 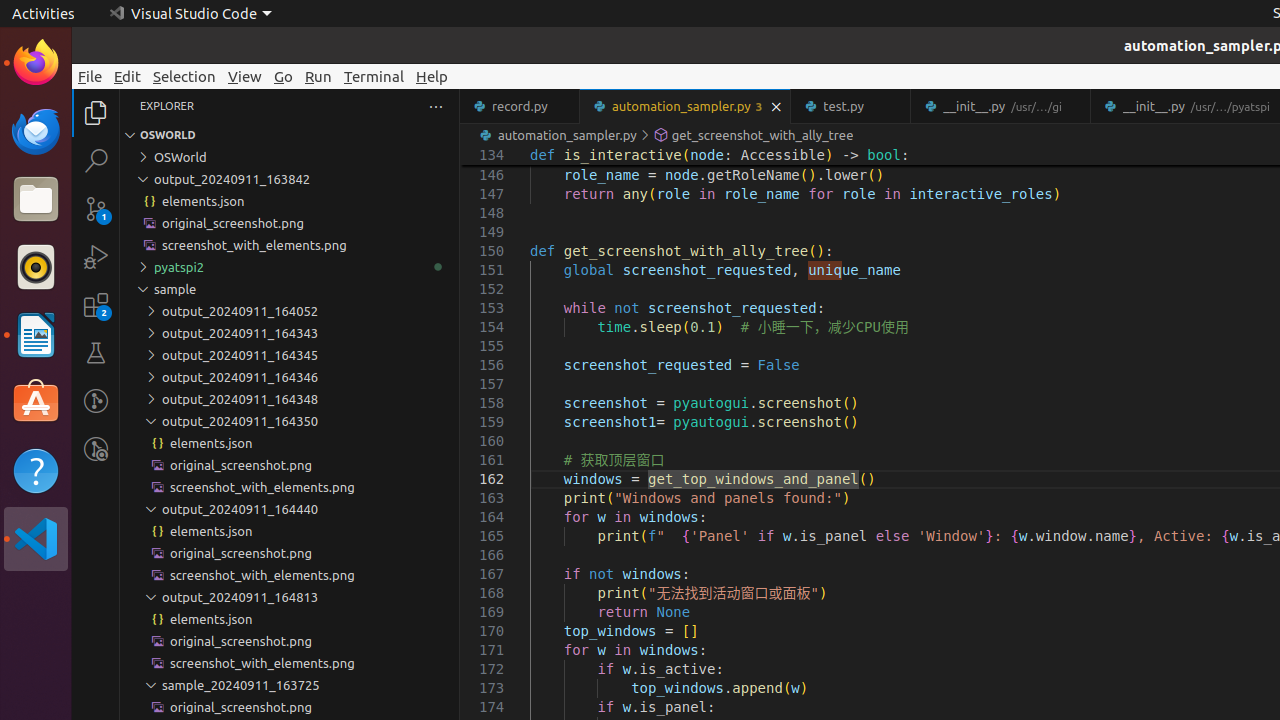 What do you see at coordinates (245, 76) in the screenshot?
I see `View` at bounding box center [245, 76].